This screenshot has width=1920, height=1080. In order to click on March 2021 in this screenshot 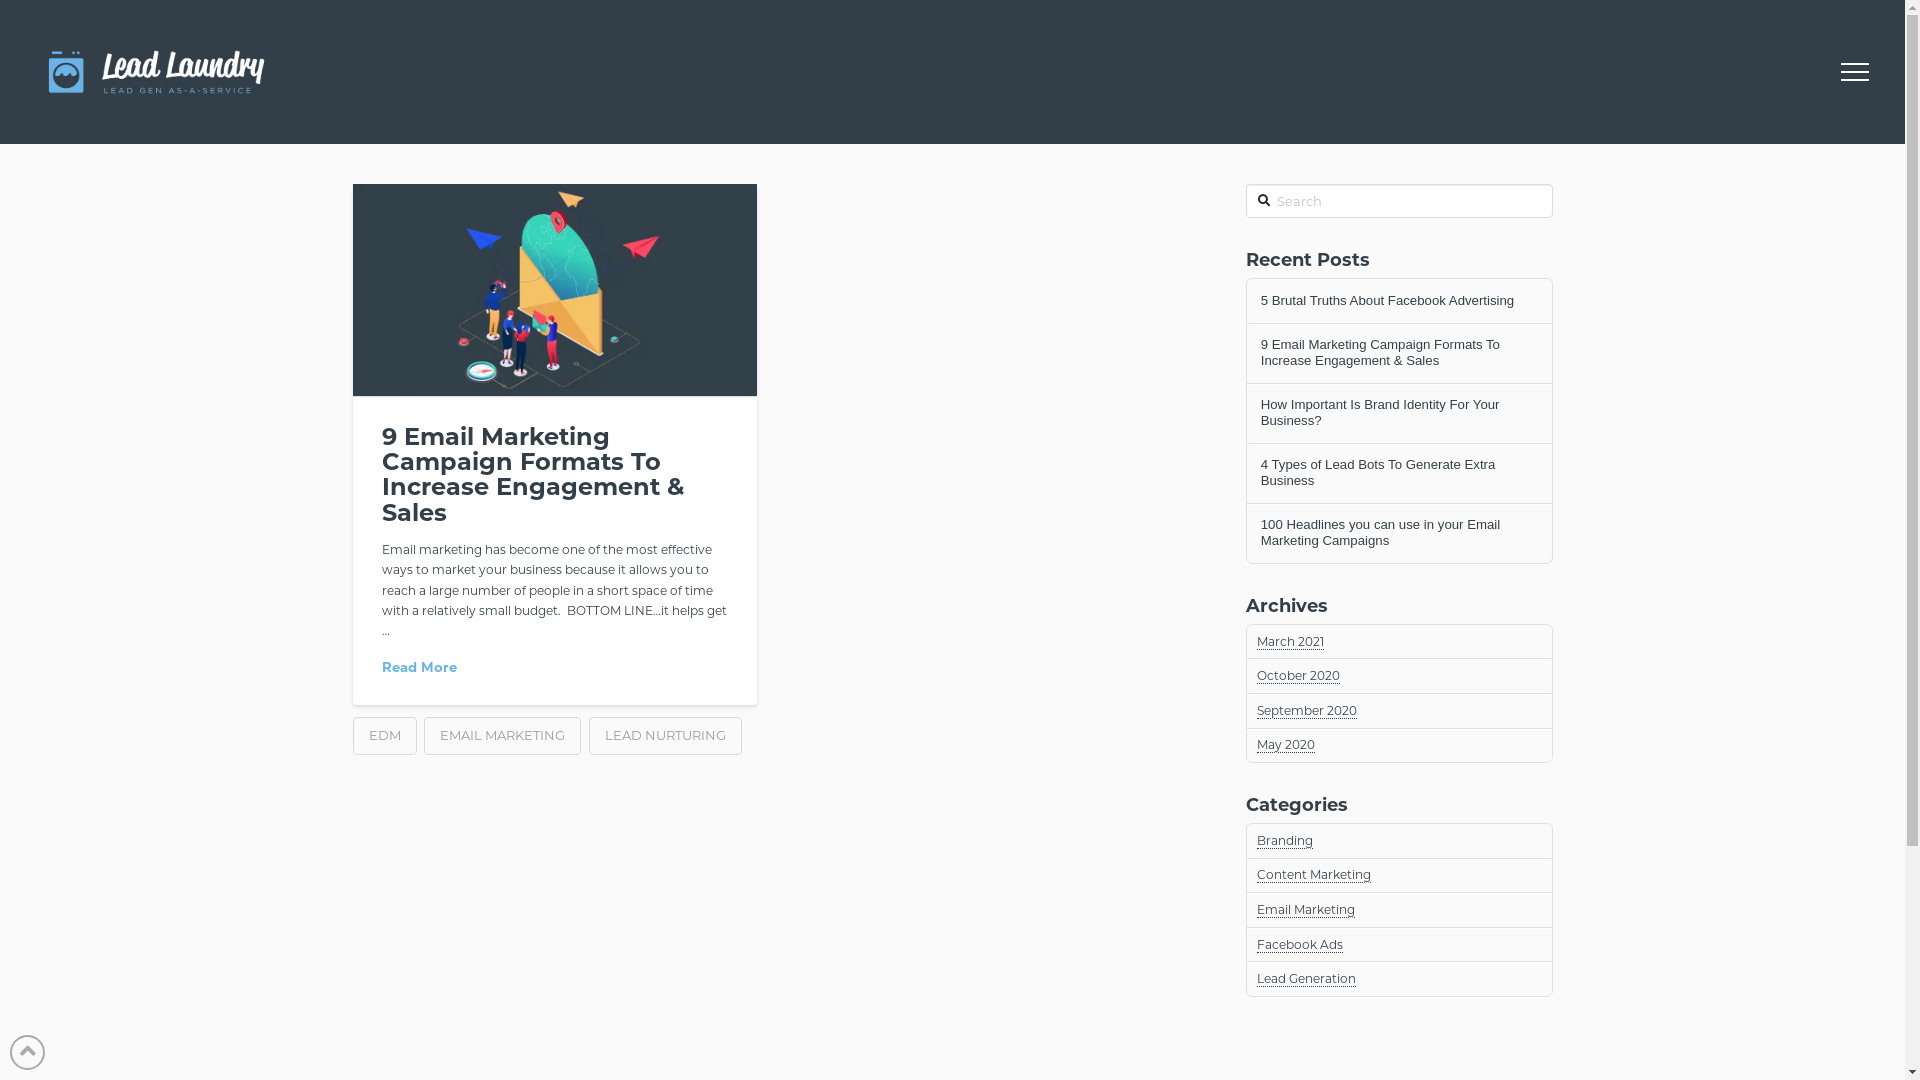, I will do `click(1290, 642)`.